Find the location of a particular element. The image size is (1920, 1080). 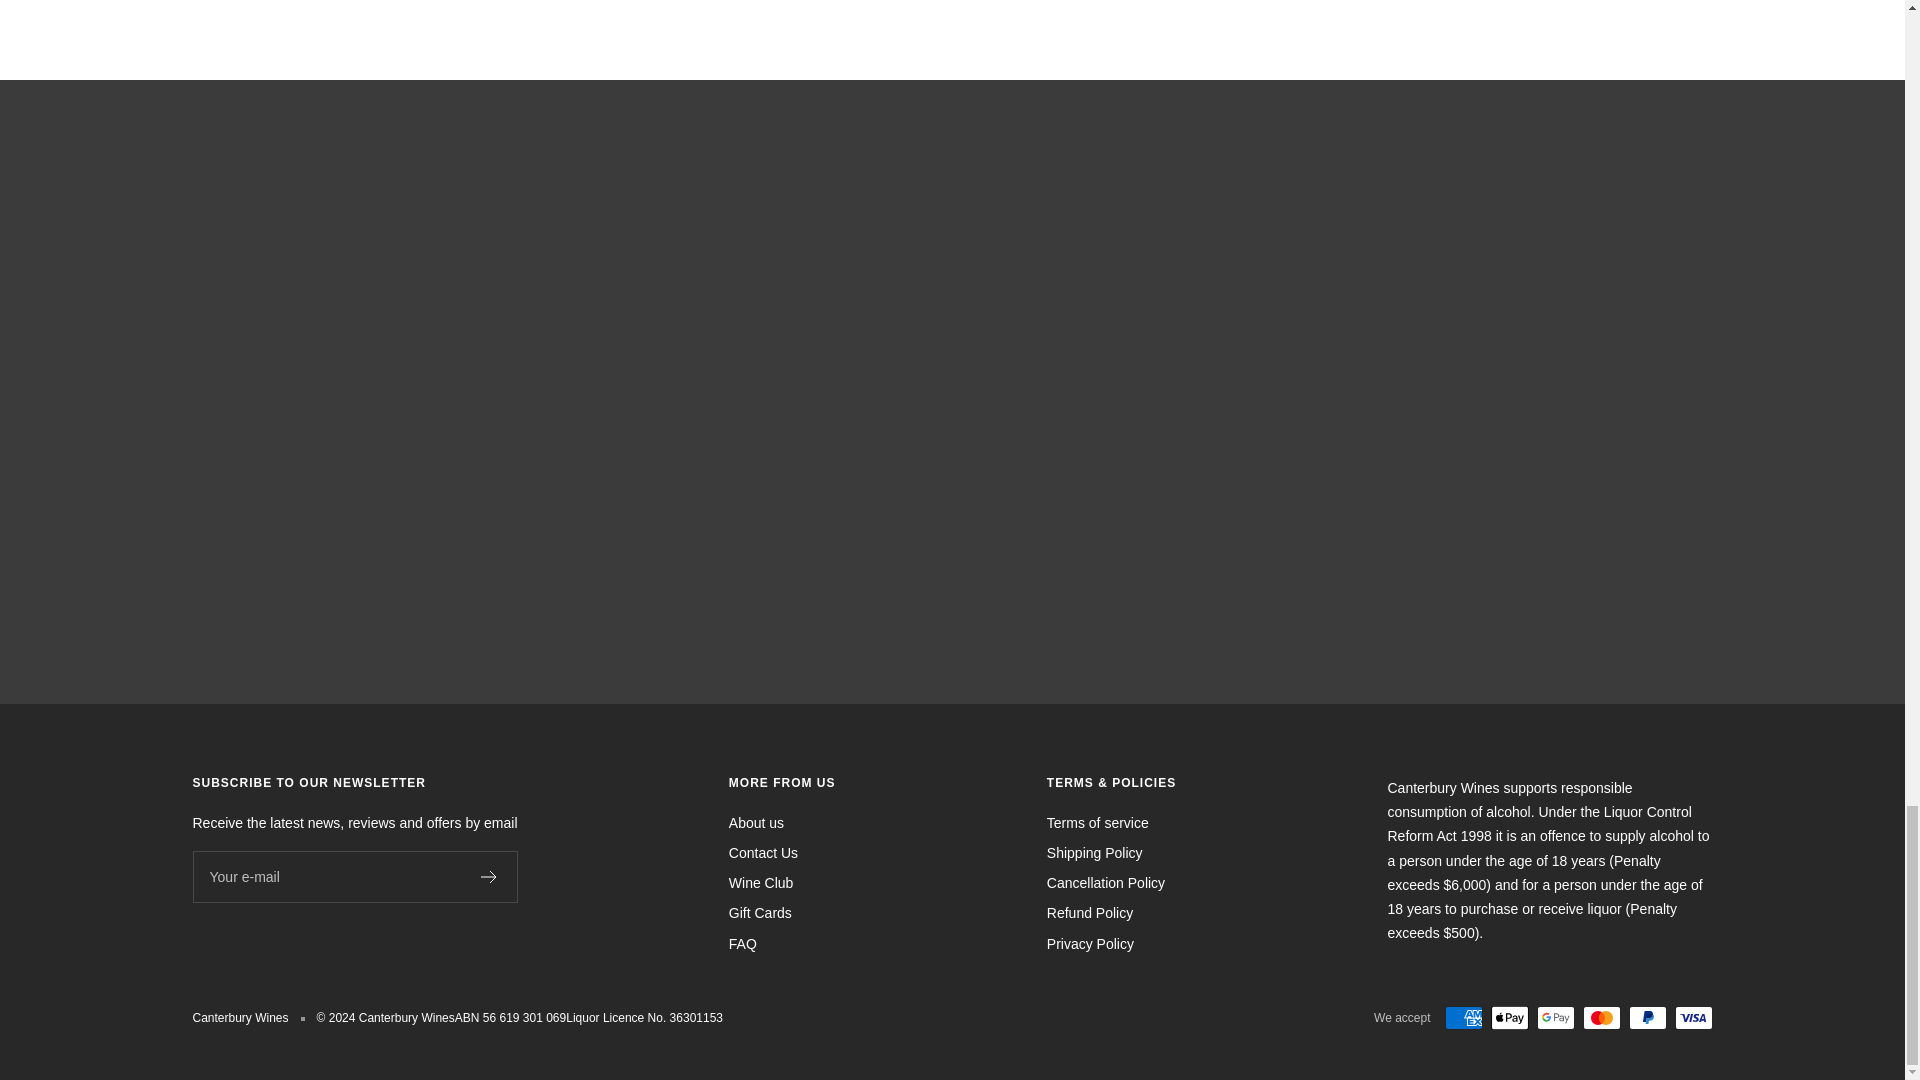

Register is located at coordinates (488, 877).